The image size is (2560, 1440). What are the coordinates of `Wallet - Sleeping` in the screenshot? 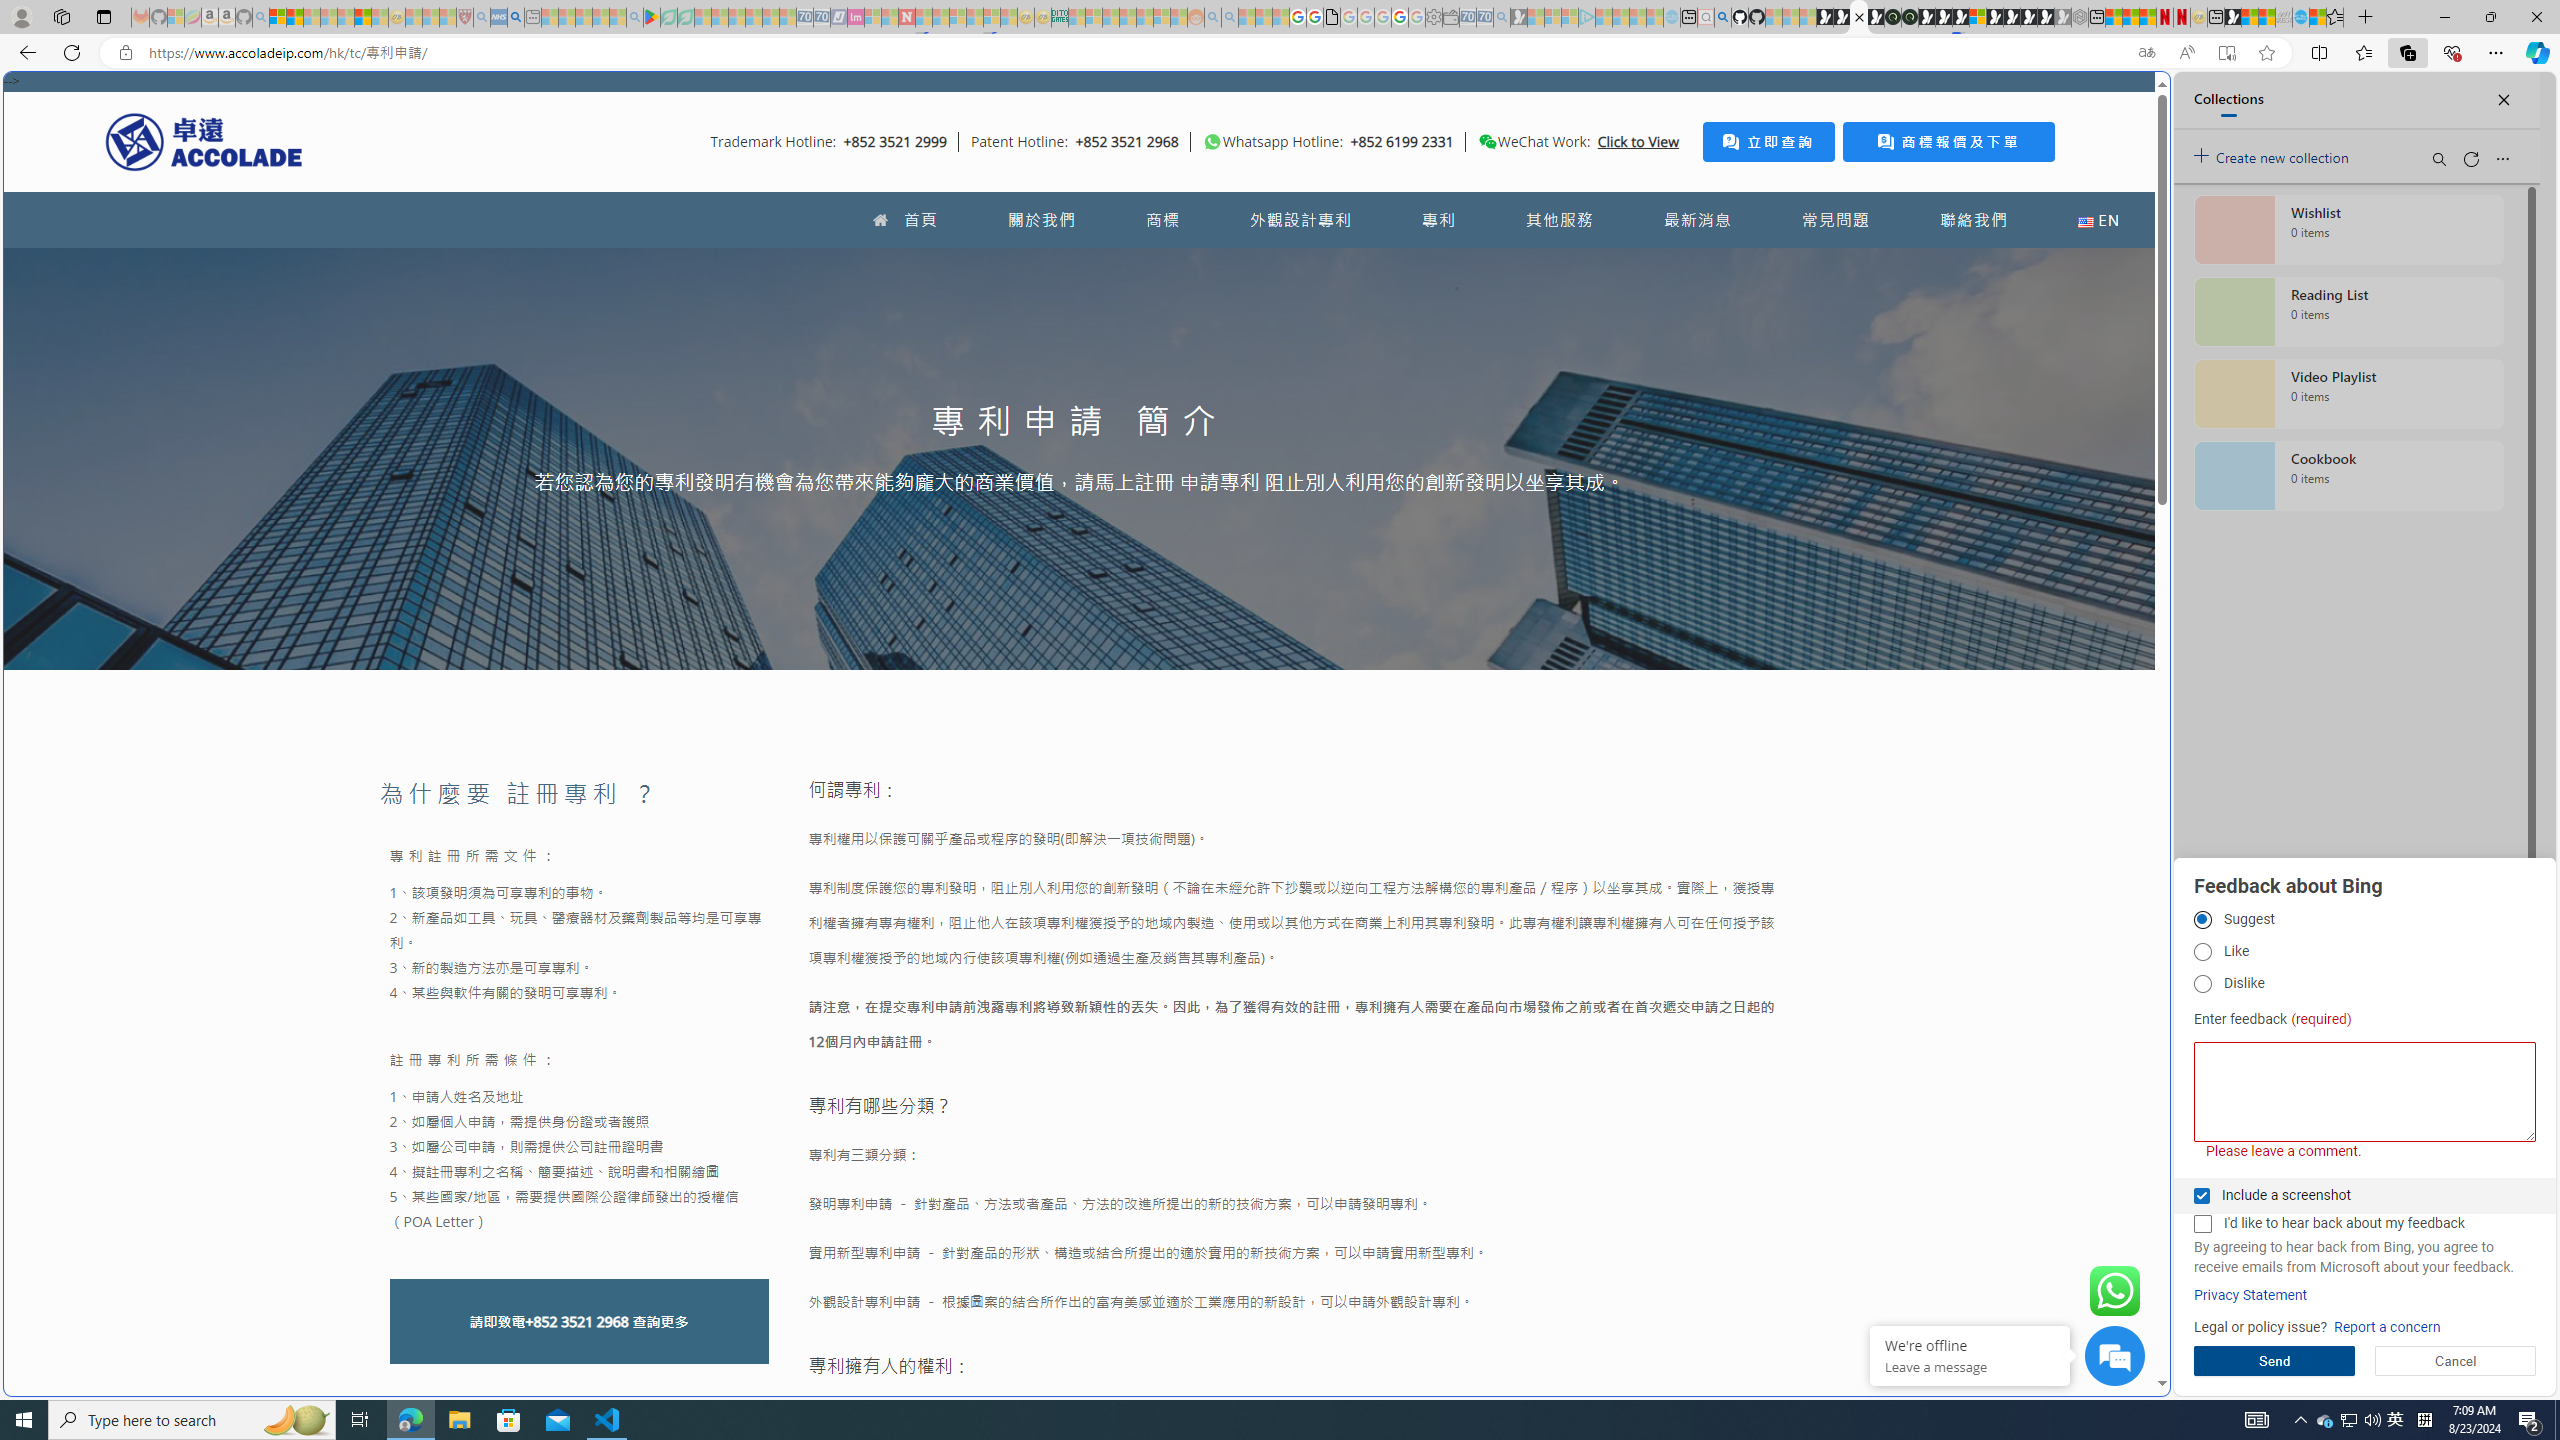 It's located at (1450, 17).